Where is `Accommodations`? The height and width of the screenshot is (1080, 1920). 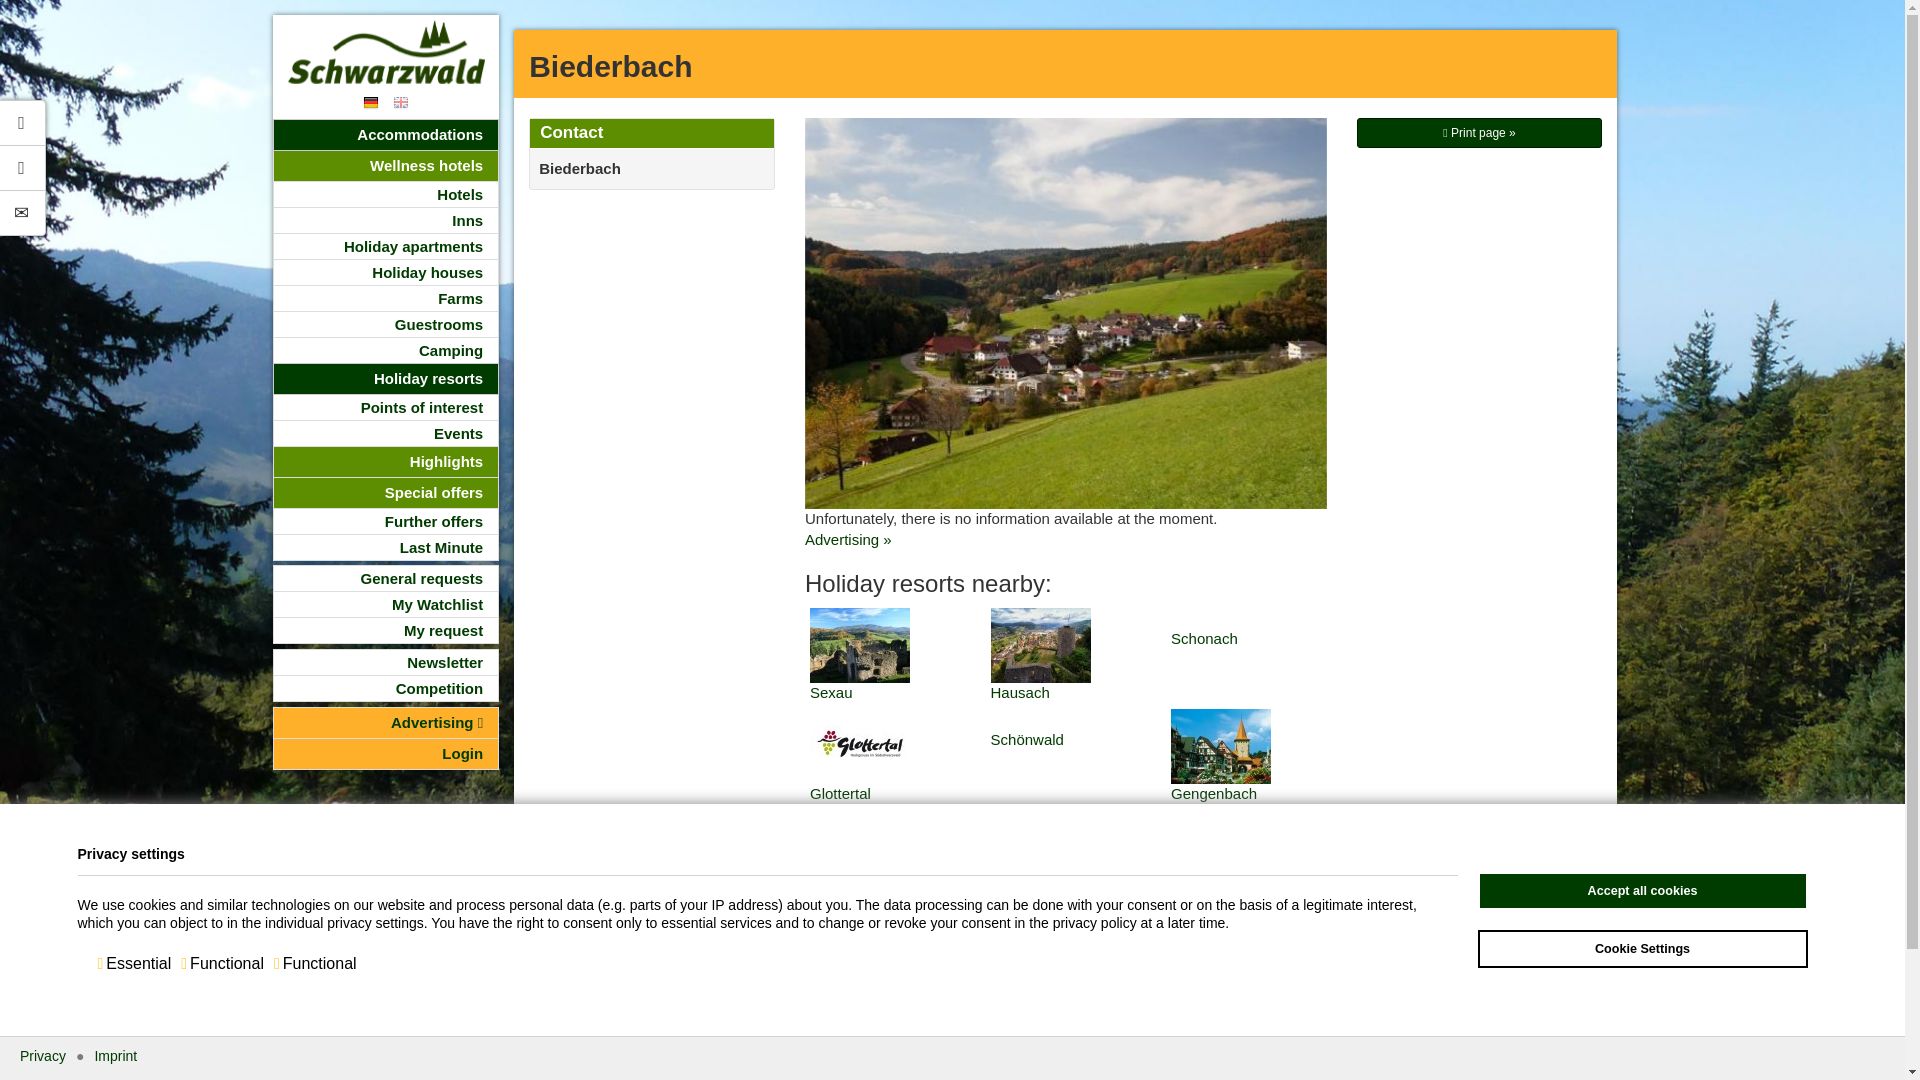
Accommodations is located at coordinates (386, 134).